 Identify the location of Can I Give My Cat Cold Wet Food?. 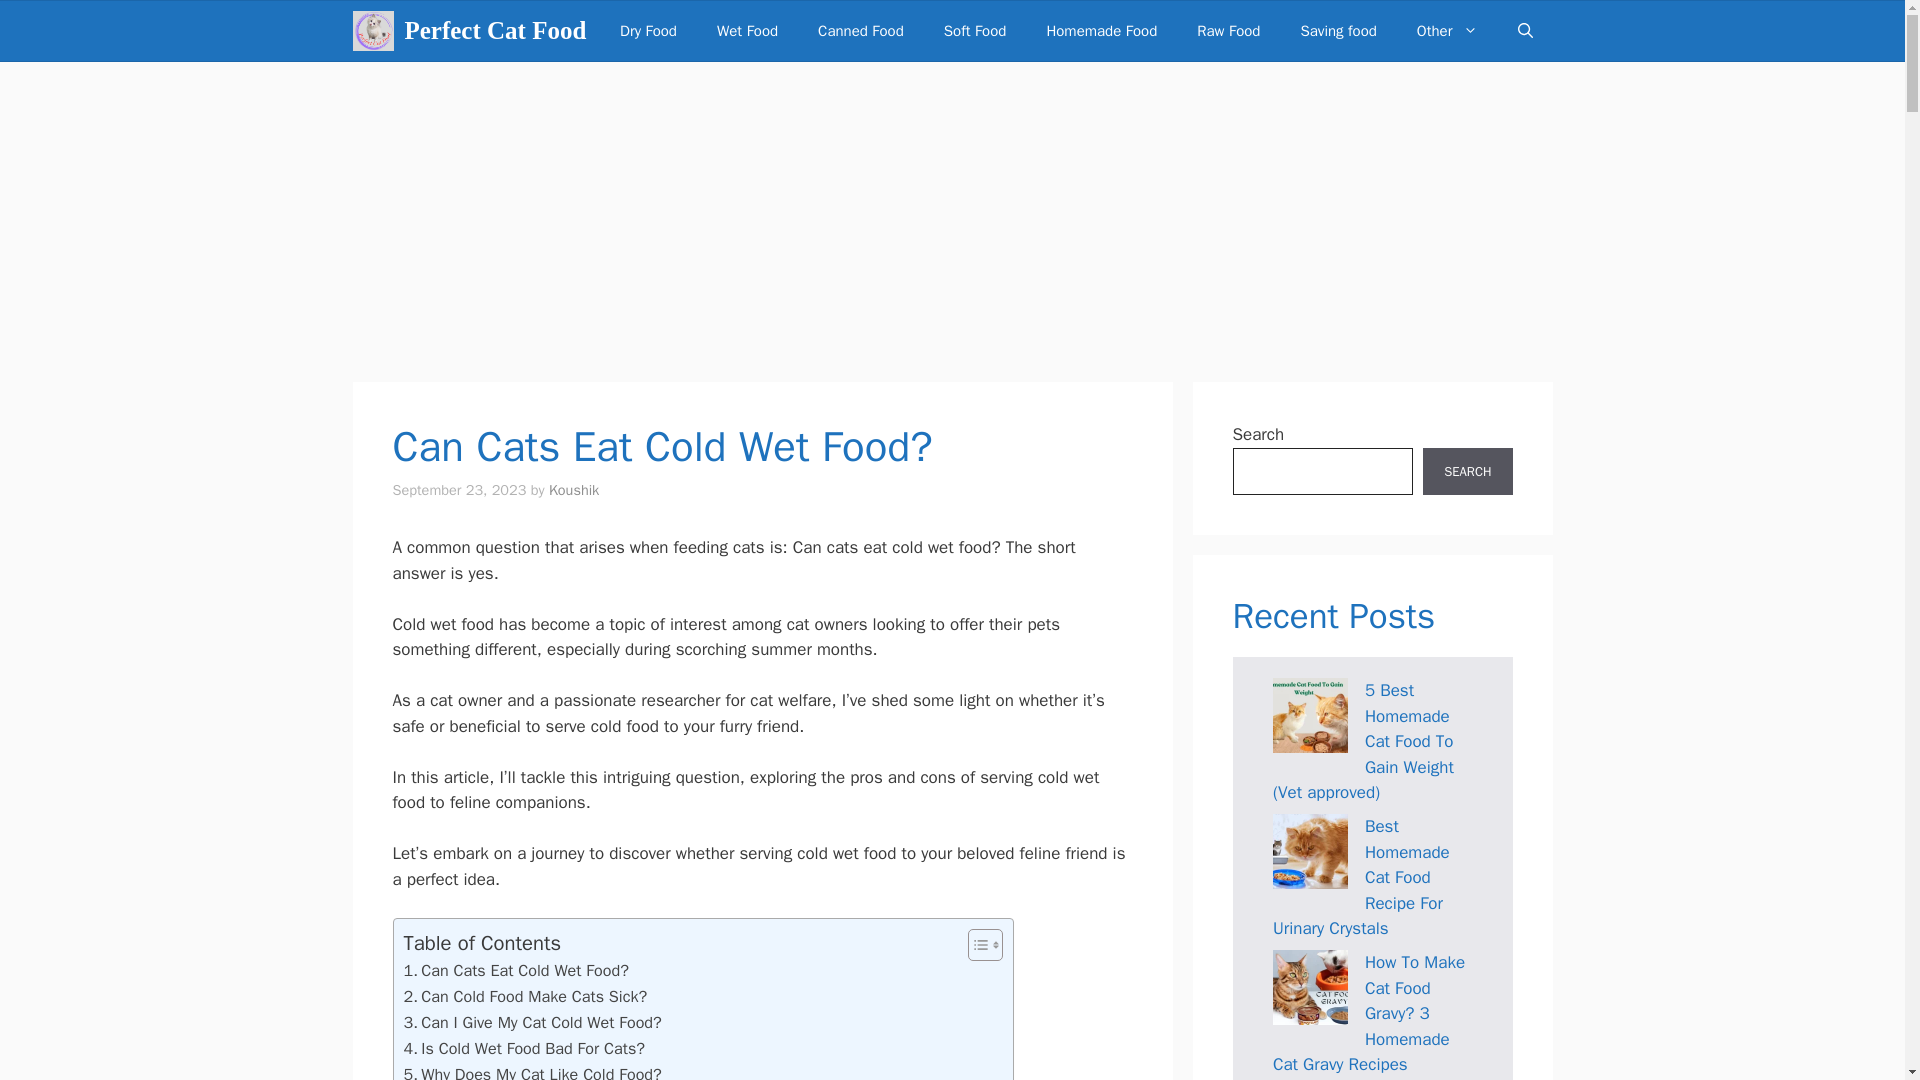
(532, 1022).